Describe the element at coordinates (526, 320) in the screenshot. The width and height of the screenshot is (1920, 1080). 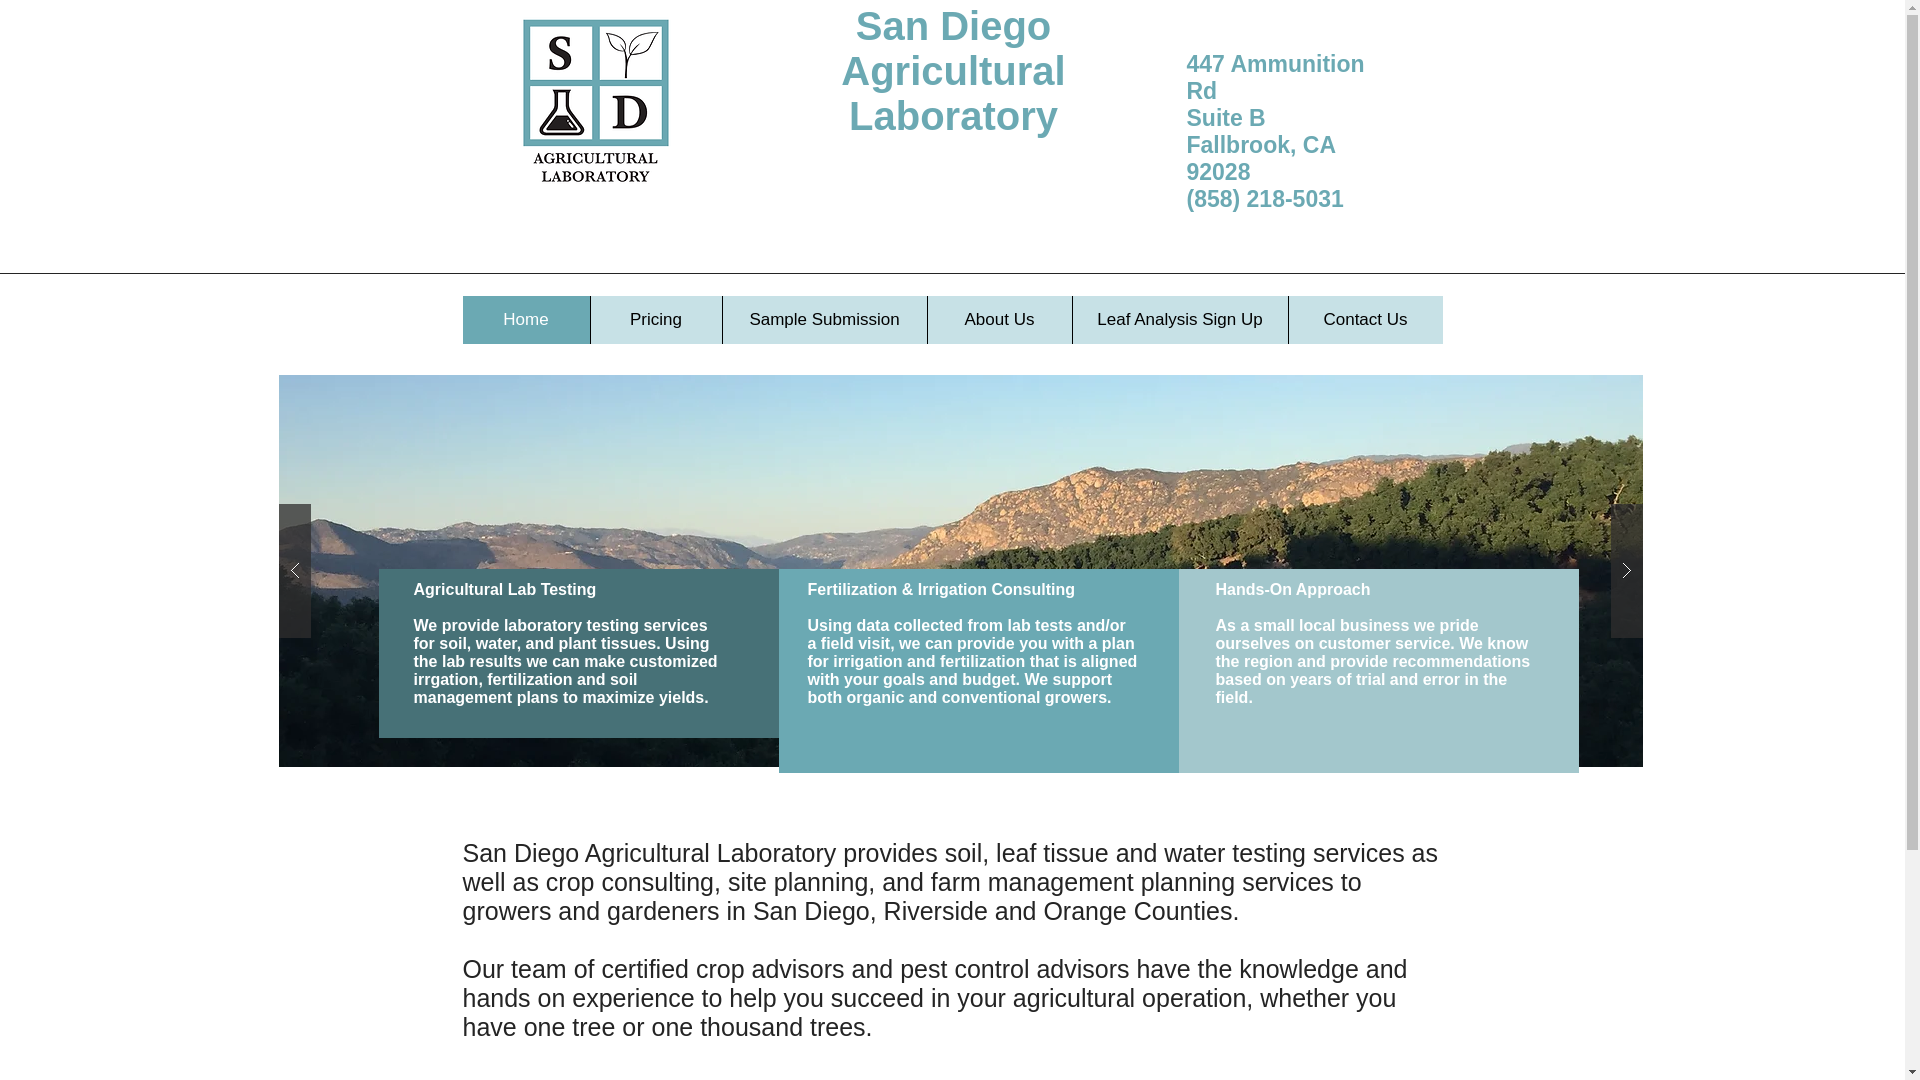
I see `Home` at that location.